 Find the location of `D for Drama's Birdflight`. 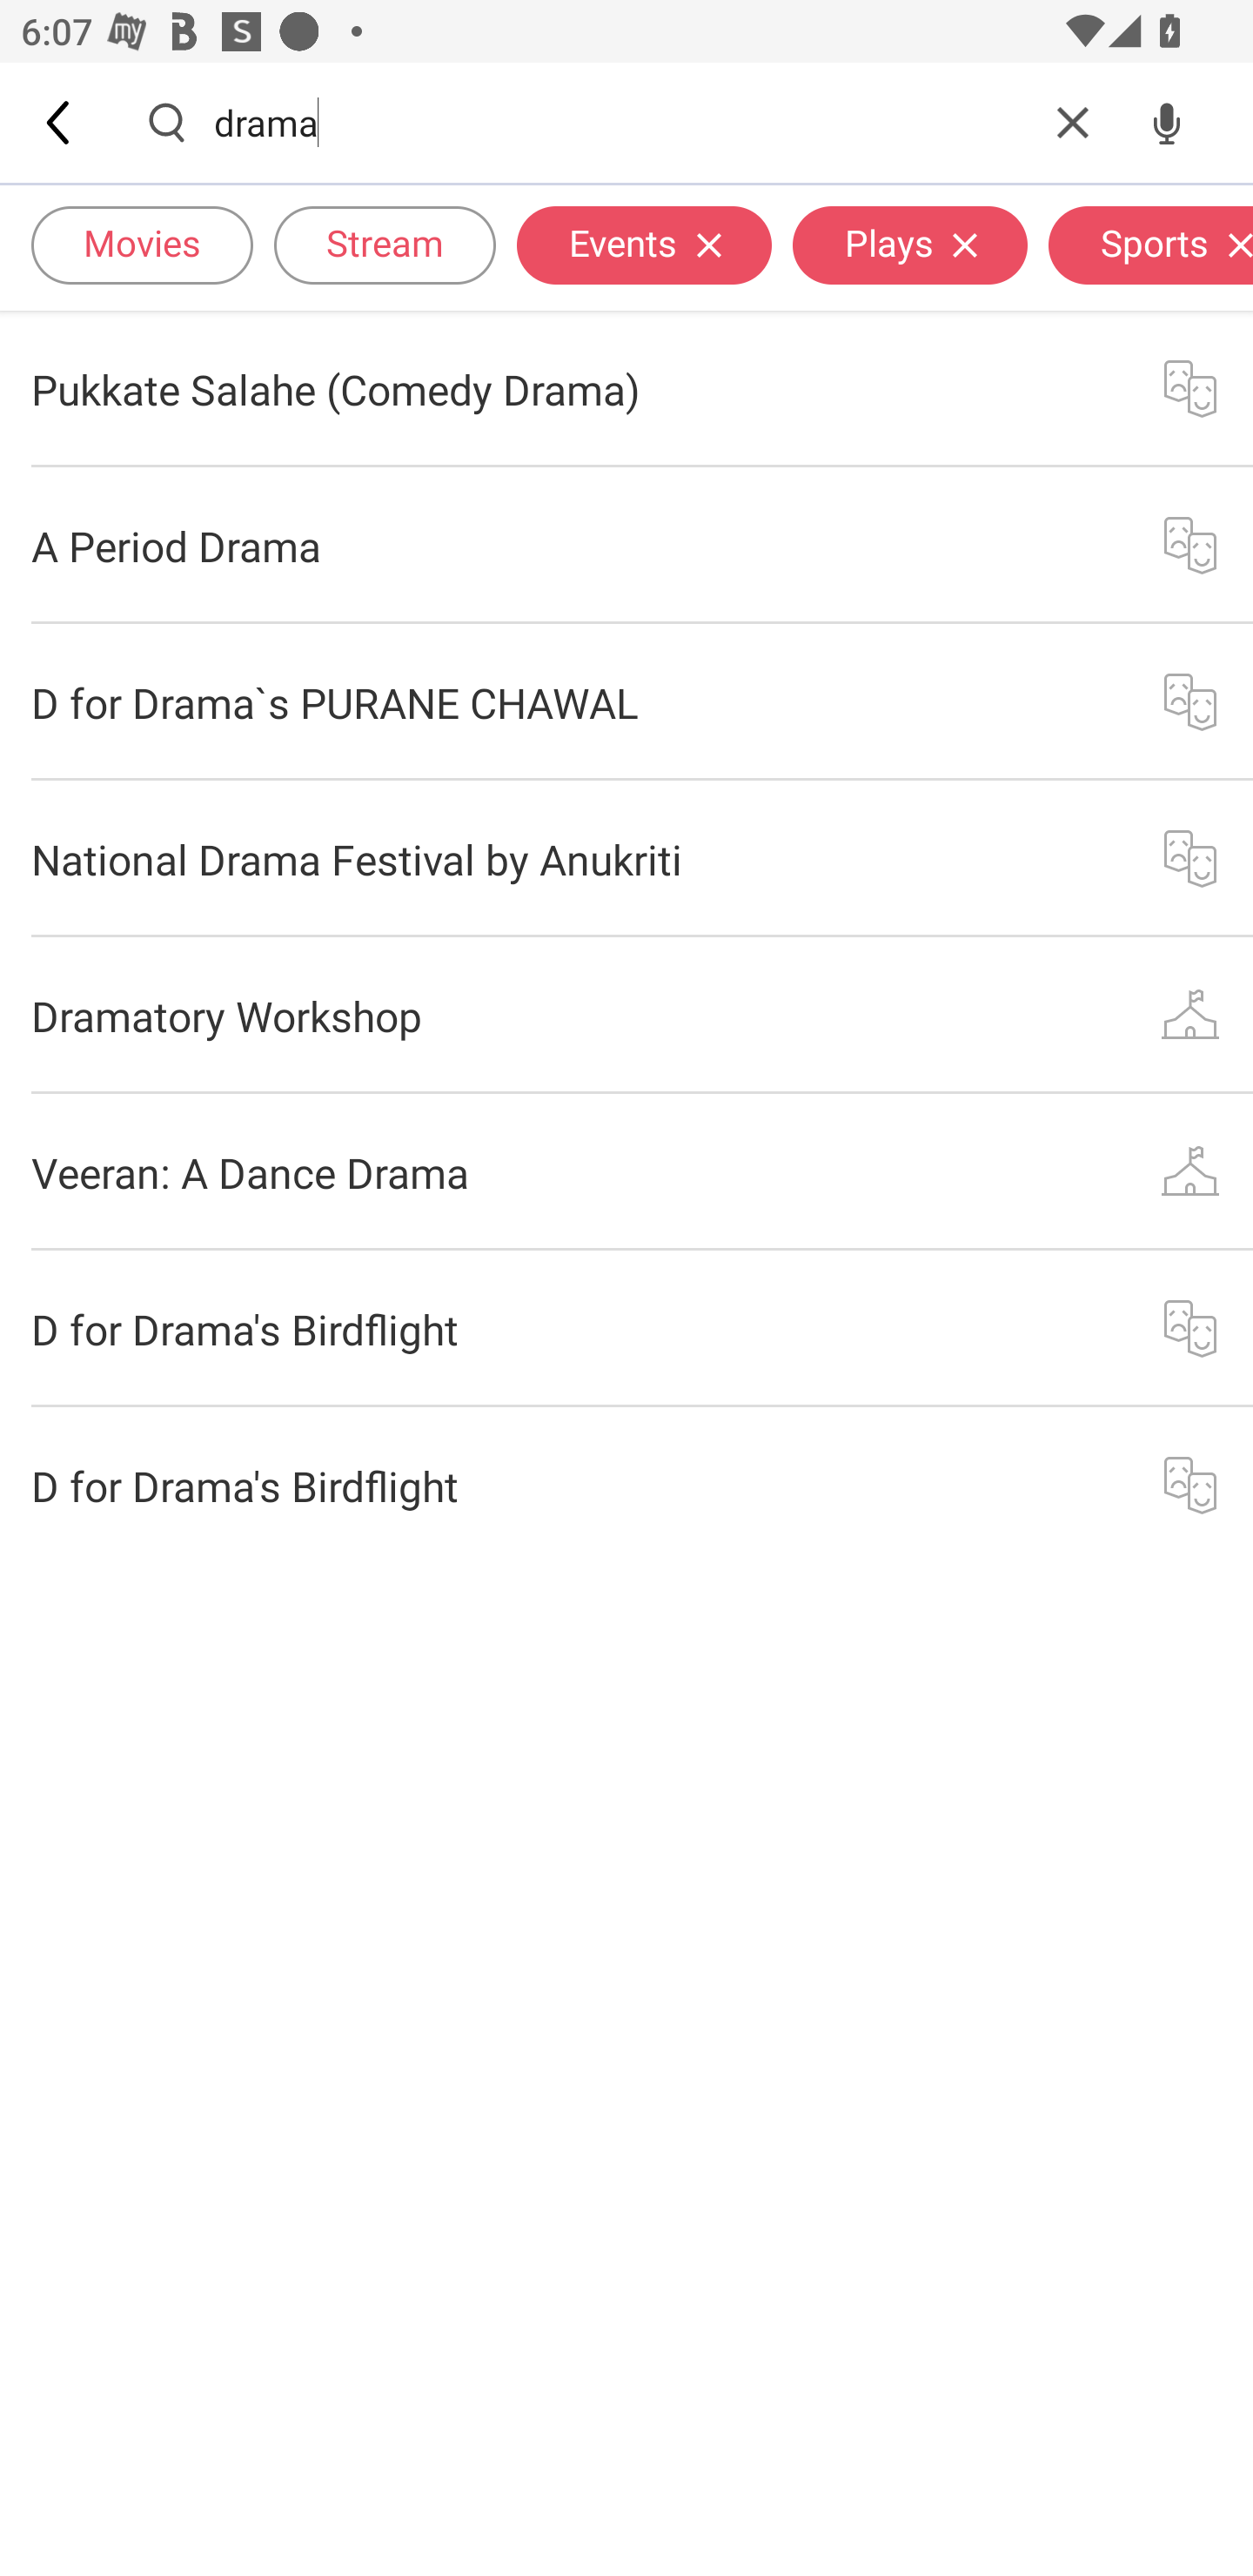

D for Drama's Birdflight is located at coordinates (626, 1328).